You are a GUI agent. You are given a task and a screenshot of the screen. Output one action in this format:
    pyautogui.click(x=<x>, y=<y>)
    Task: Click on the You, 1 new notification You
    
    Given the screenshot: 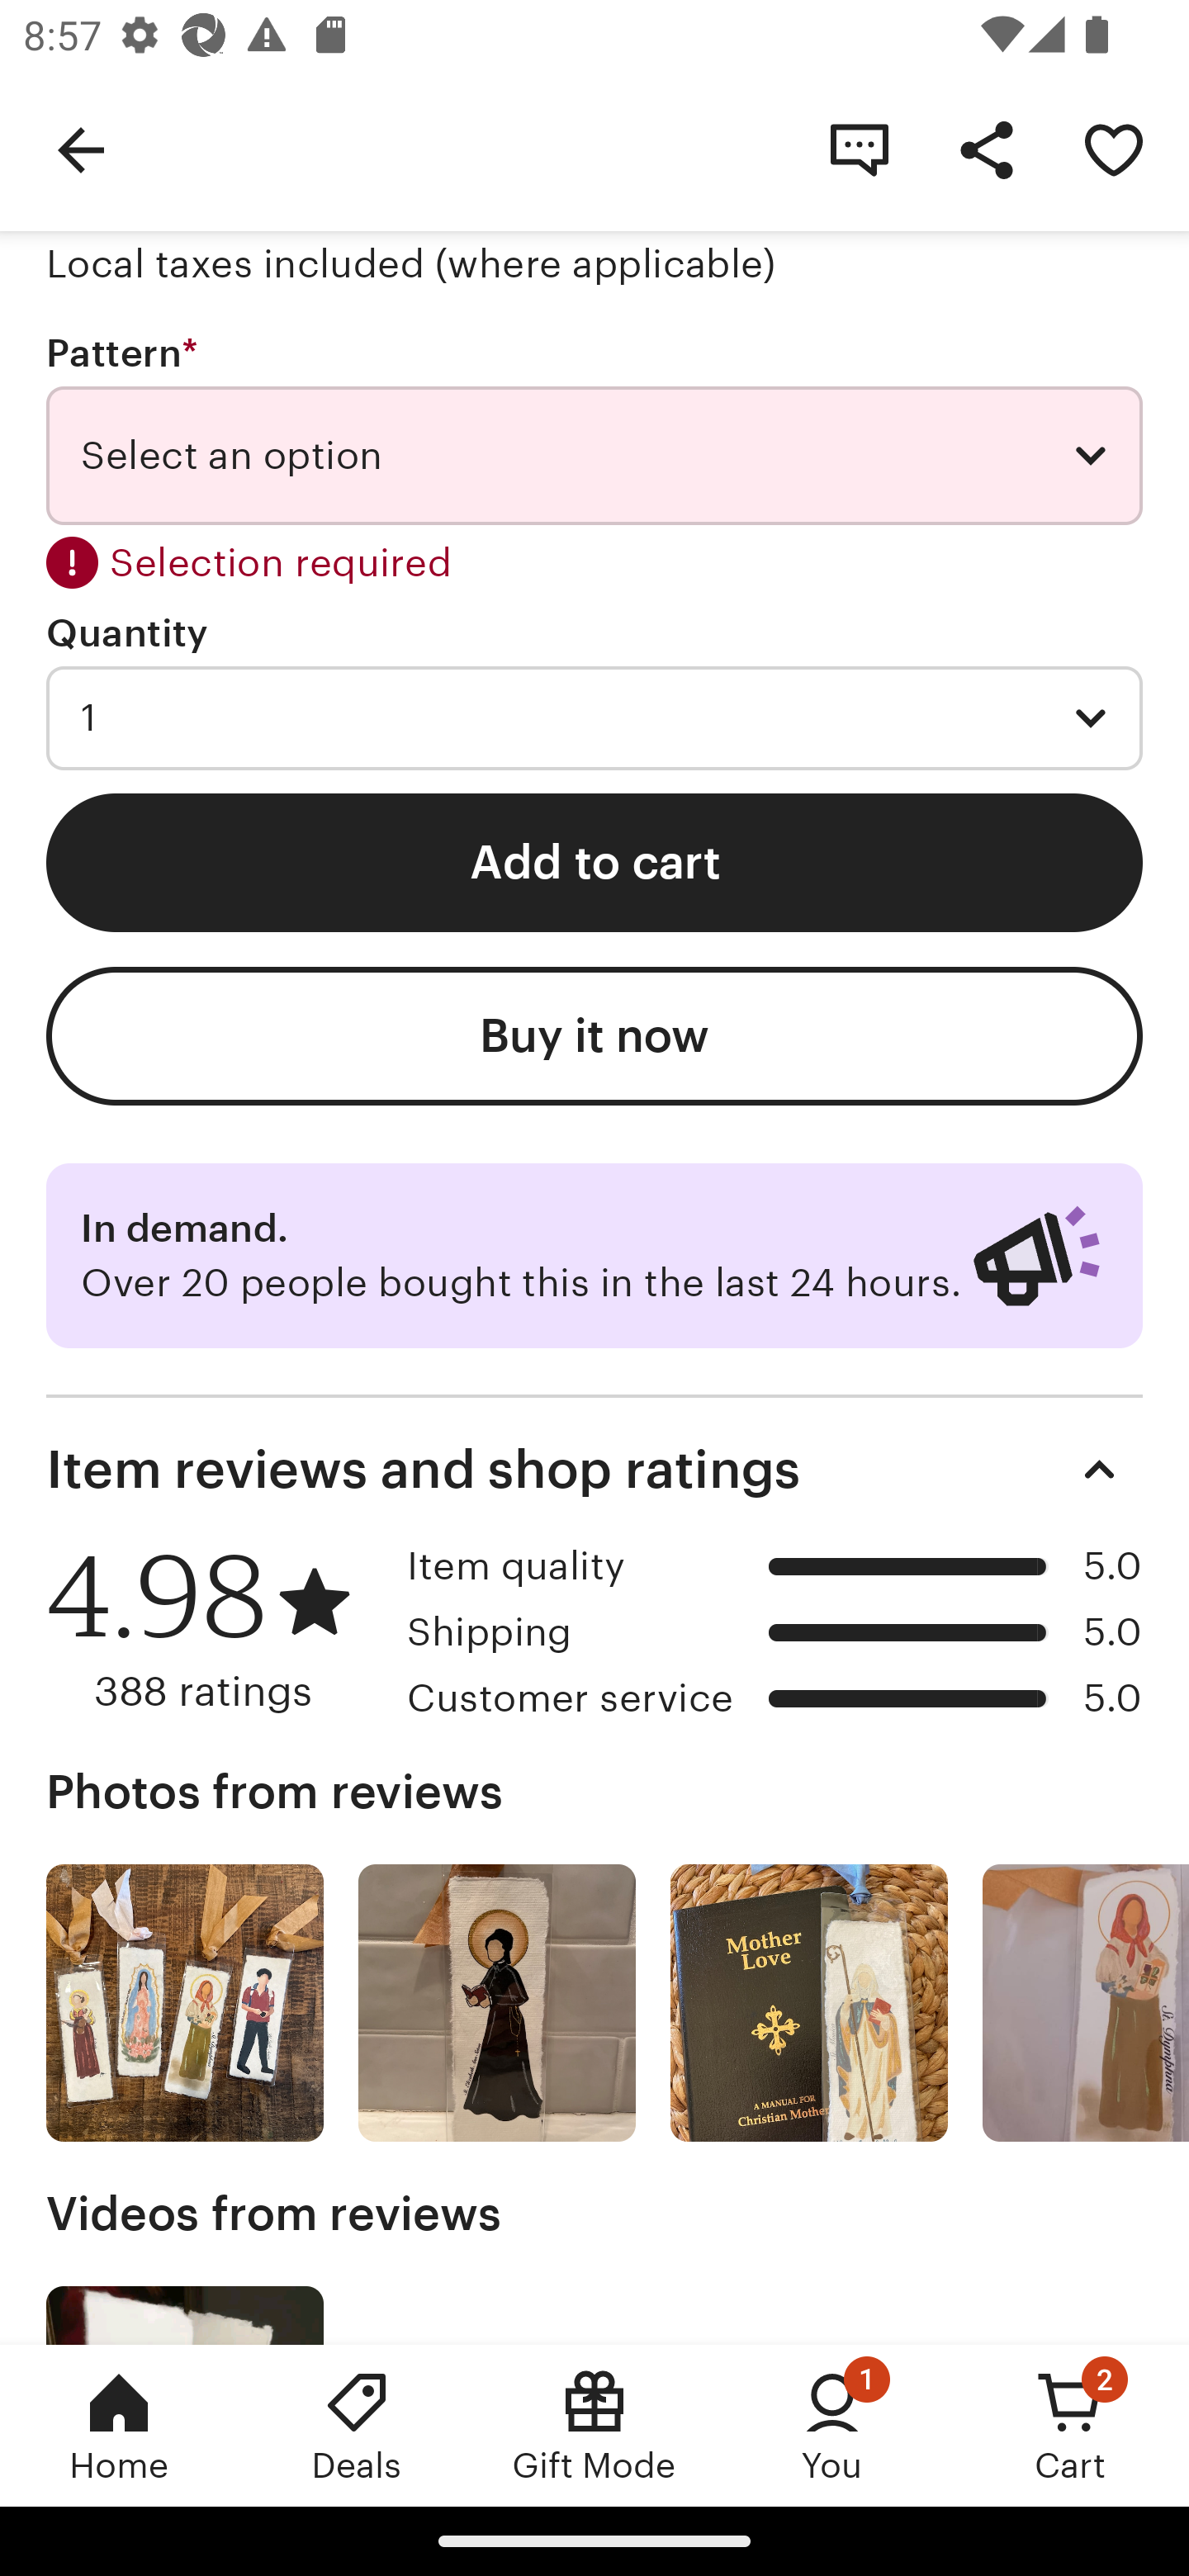 What is the action you would take?
    pyautogui.click(x=832, y=2425)
    